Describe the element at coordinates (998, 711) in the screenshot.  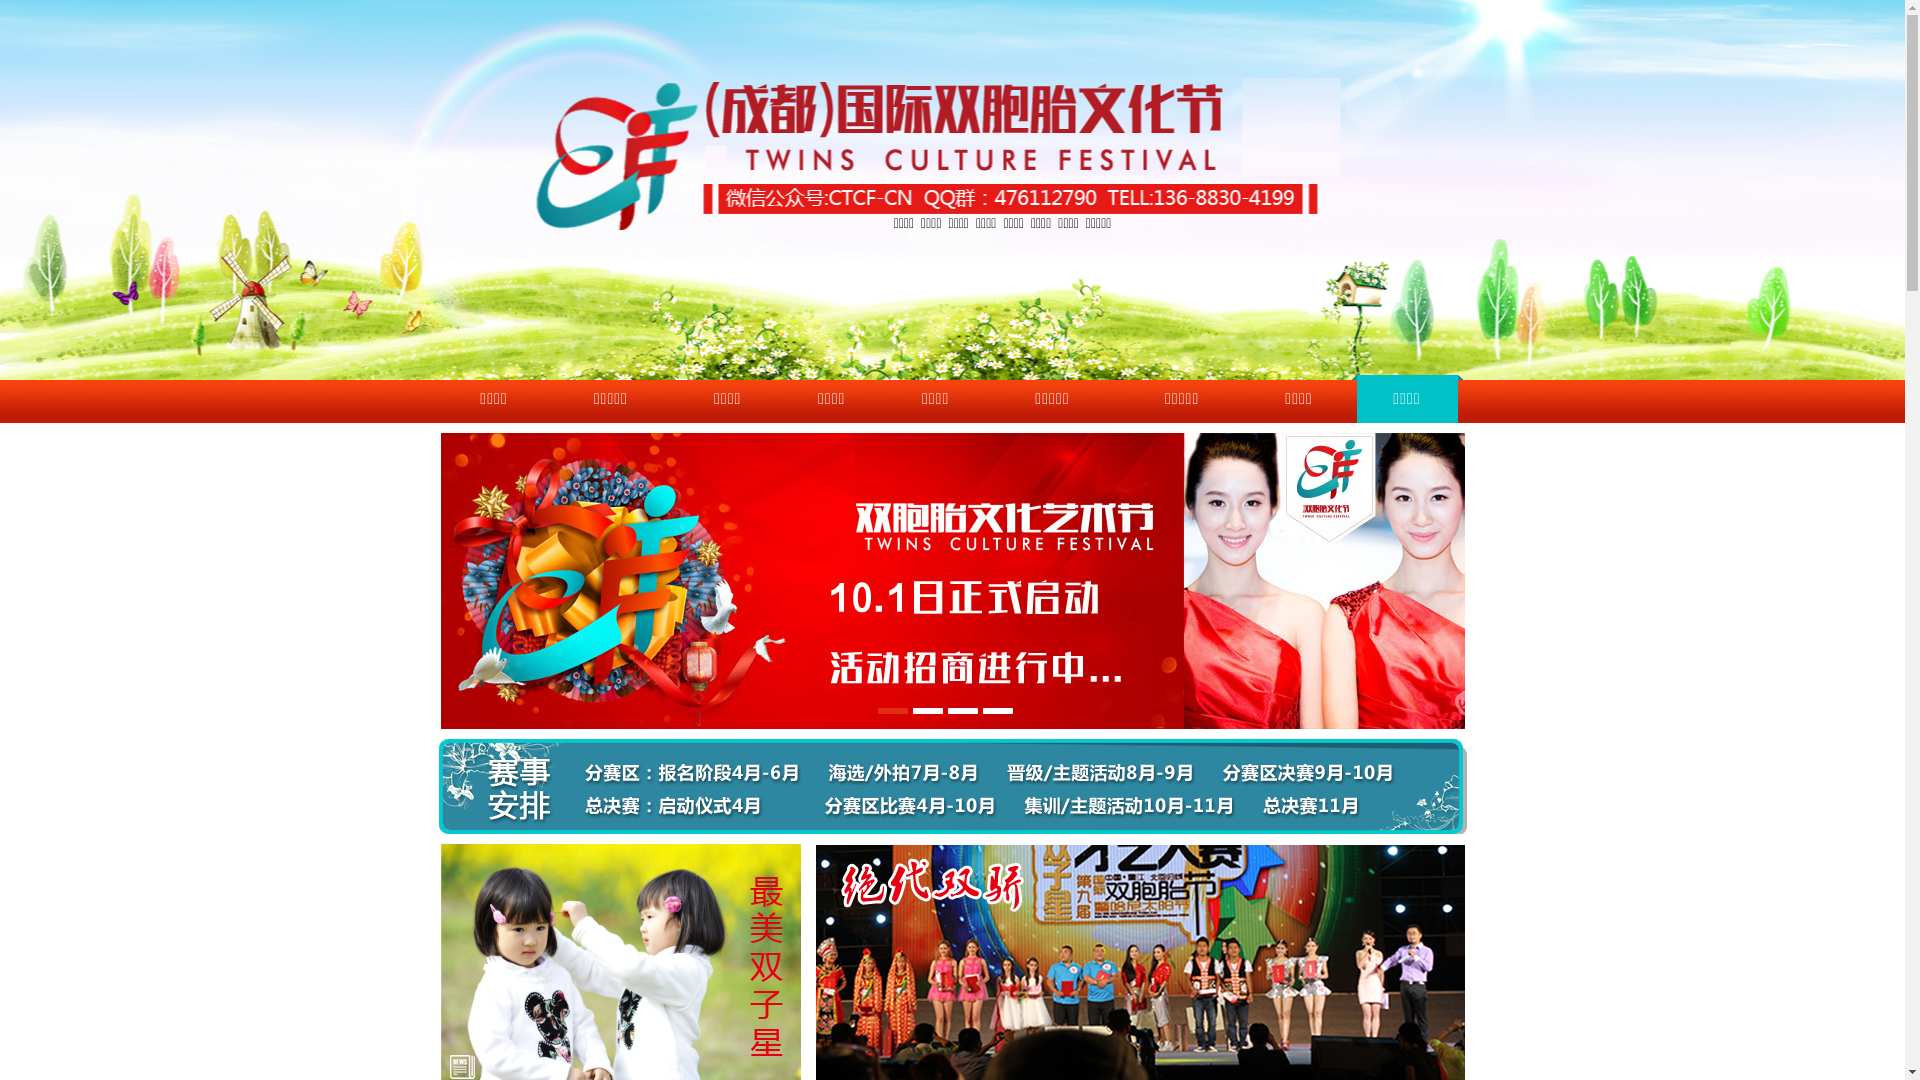
I see `4` at that location.